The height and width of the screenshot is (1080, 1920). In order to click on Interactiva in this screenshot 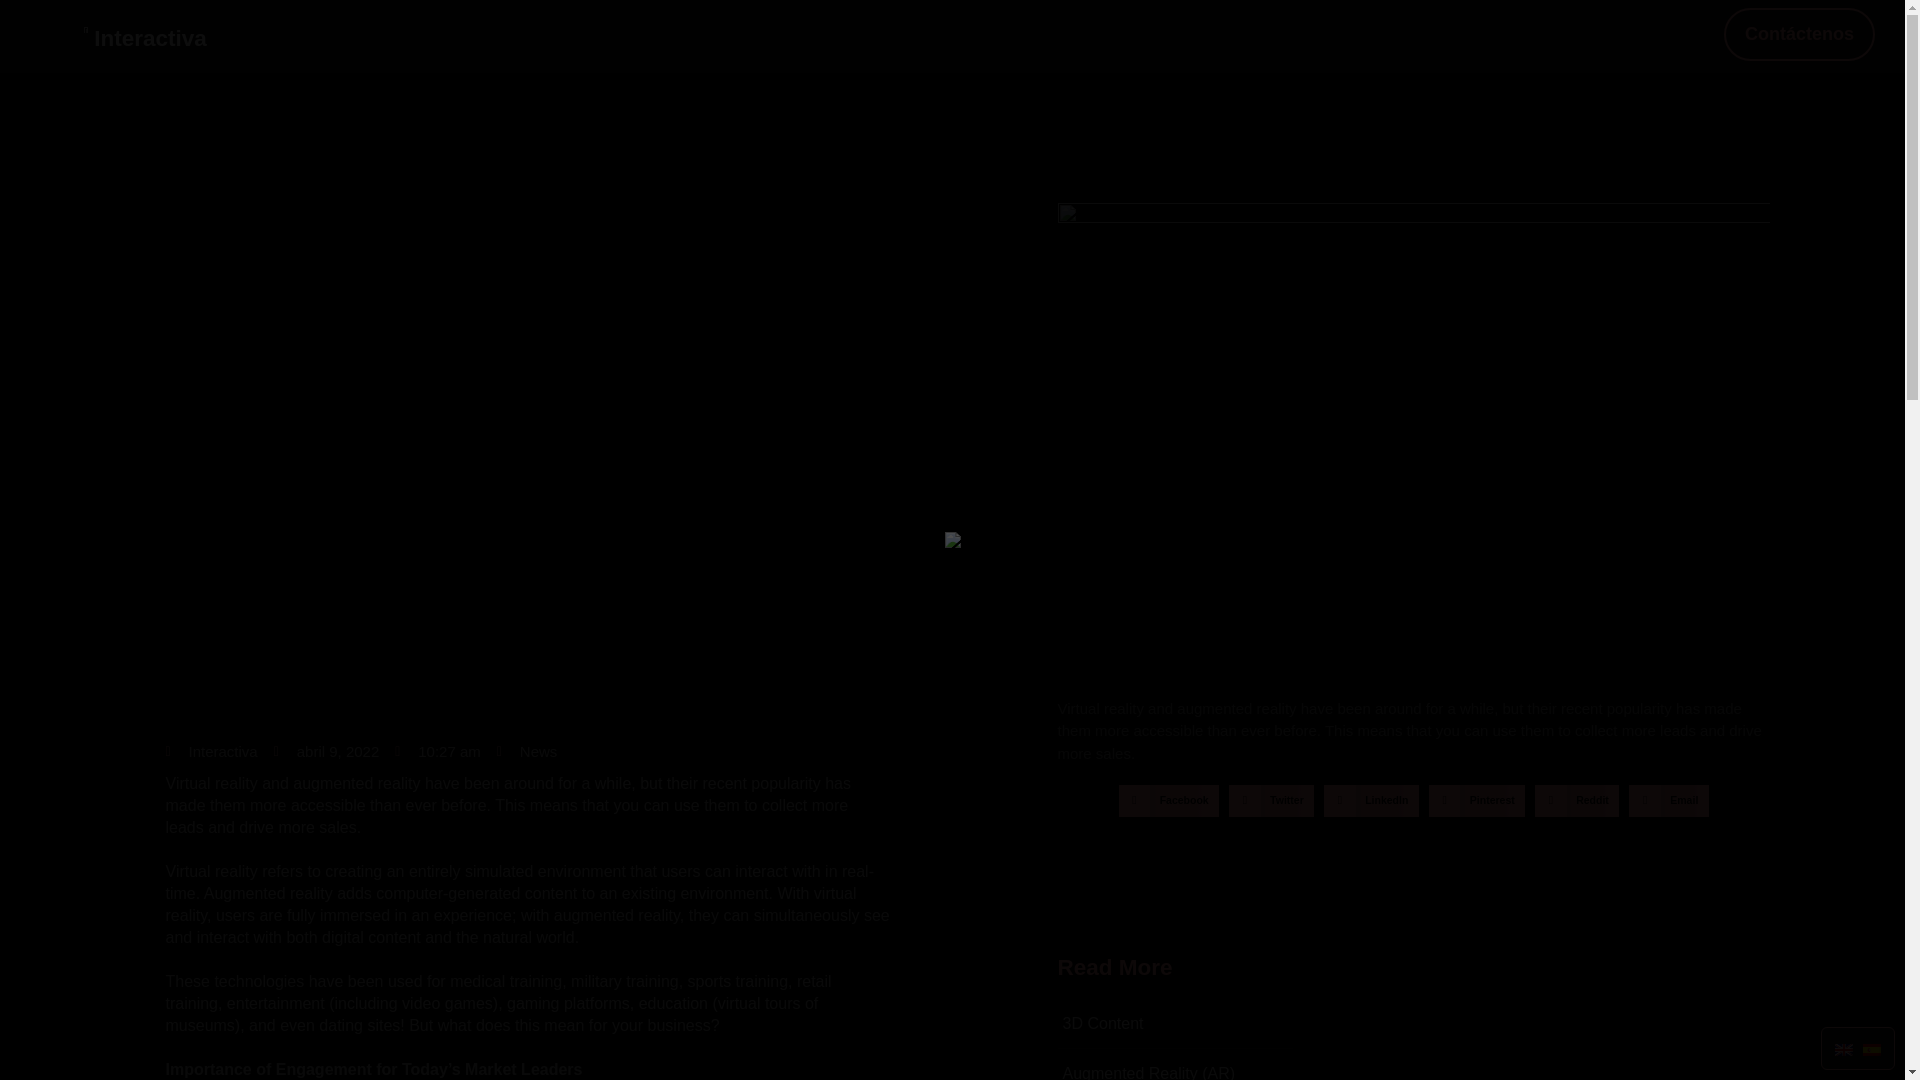, I will do `click(150, 38)`.